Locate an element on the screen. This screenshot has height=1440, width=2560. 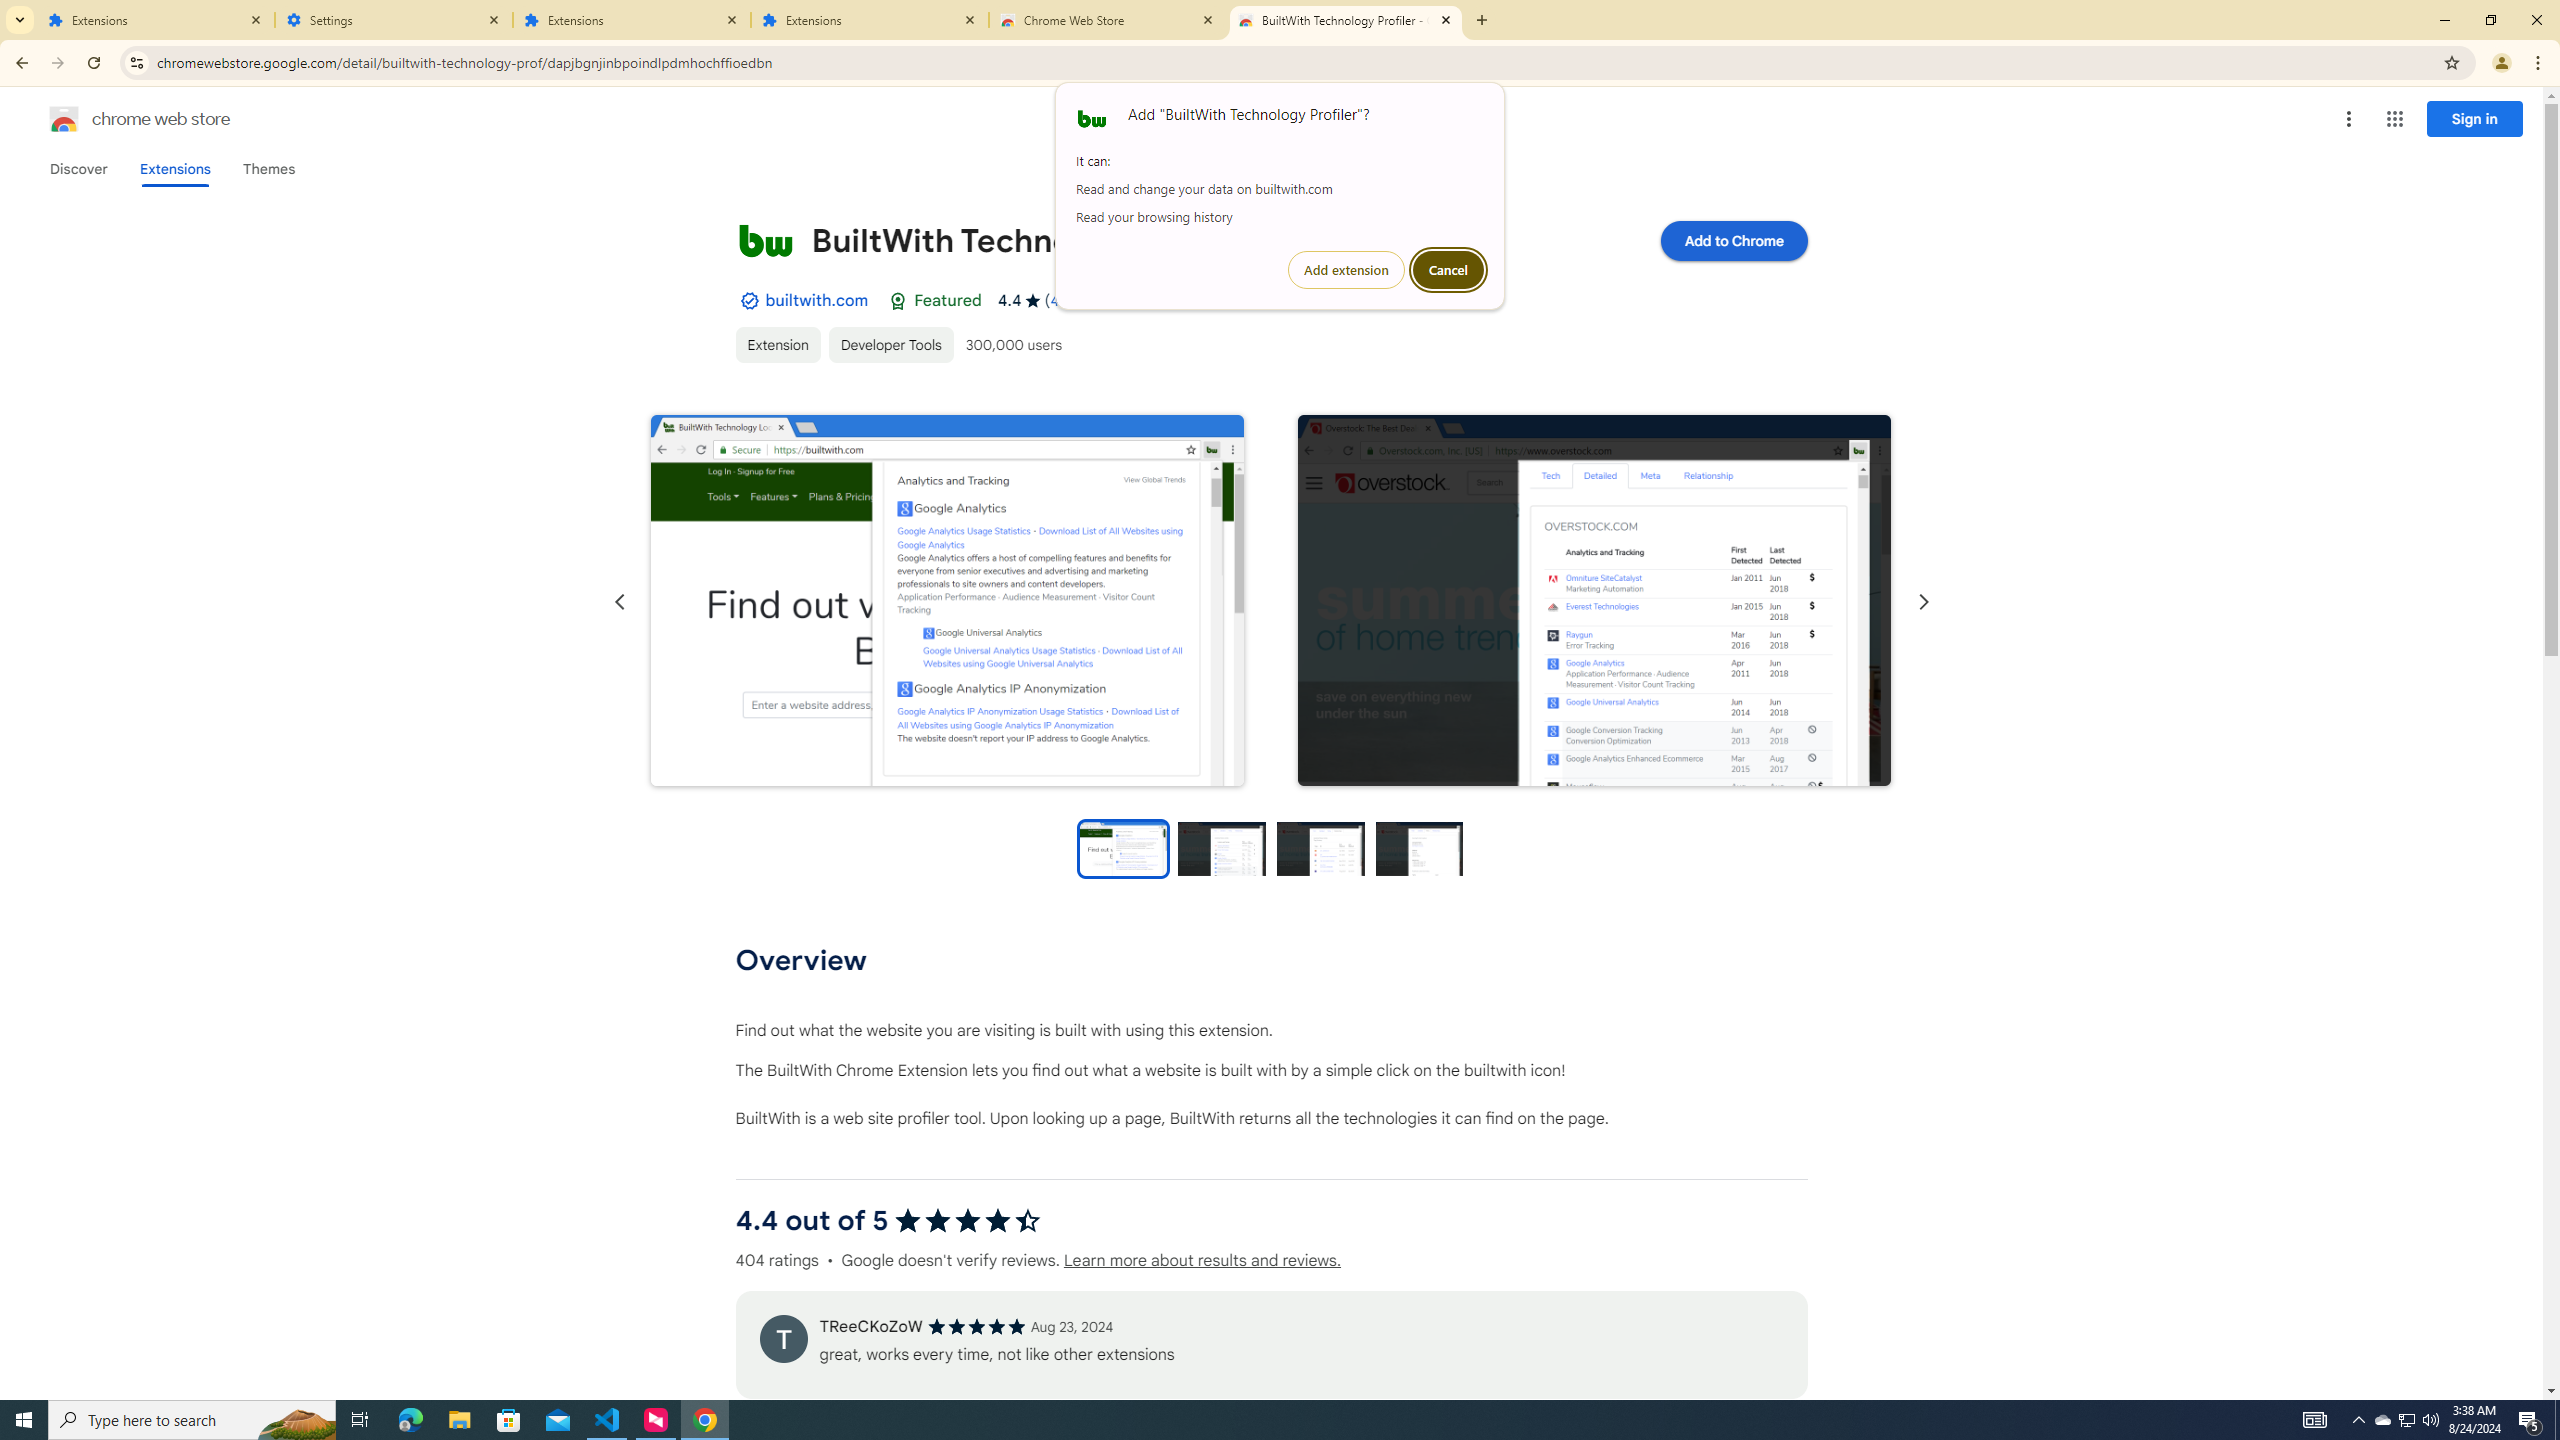
BuiltWith Technology Profiler - Chrome Web Store is located at coordinates (1346, 20).